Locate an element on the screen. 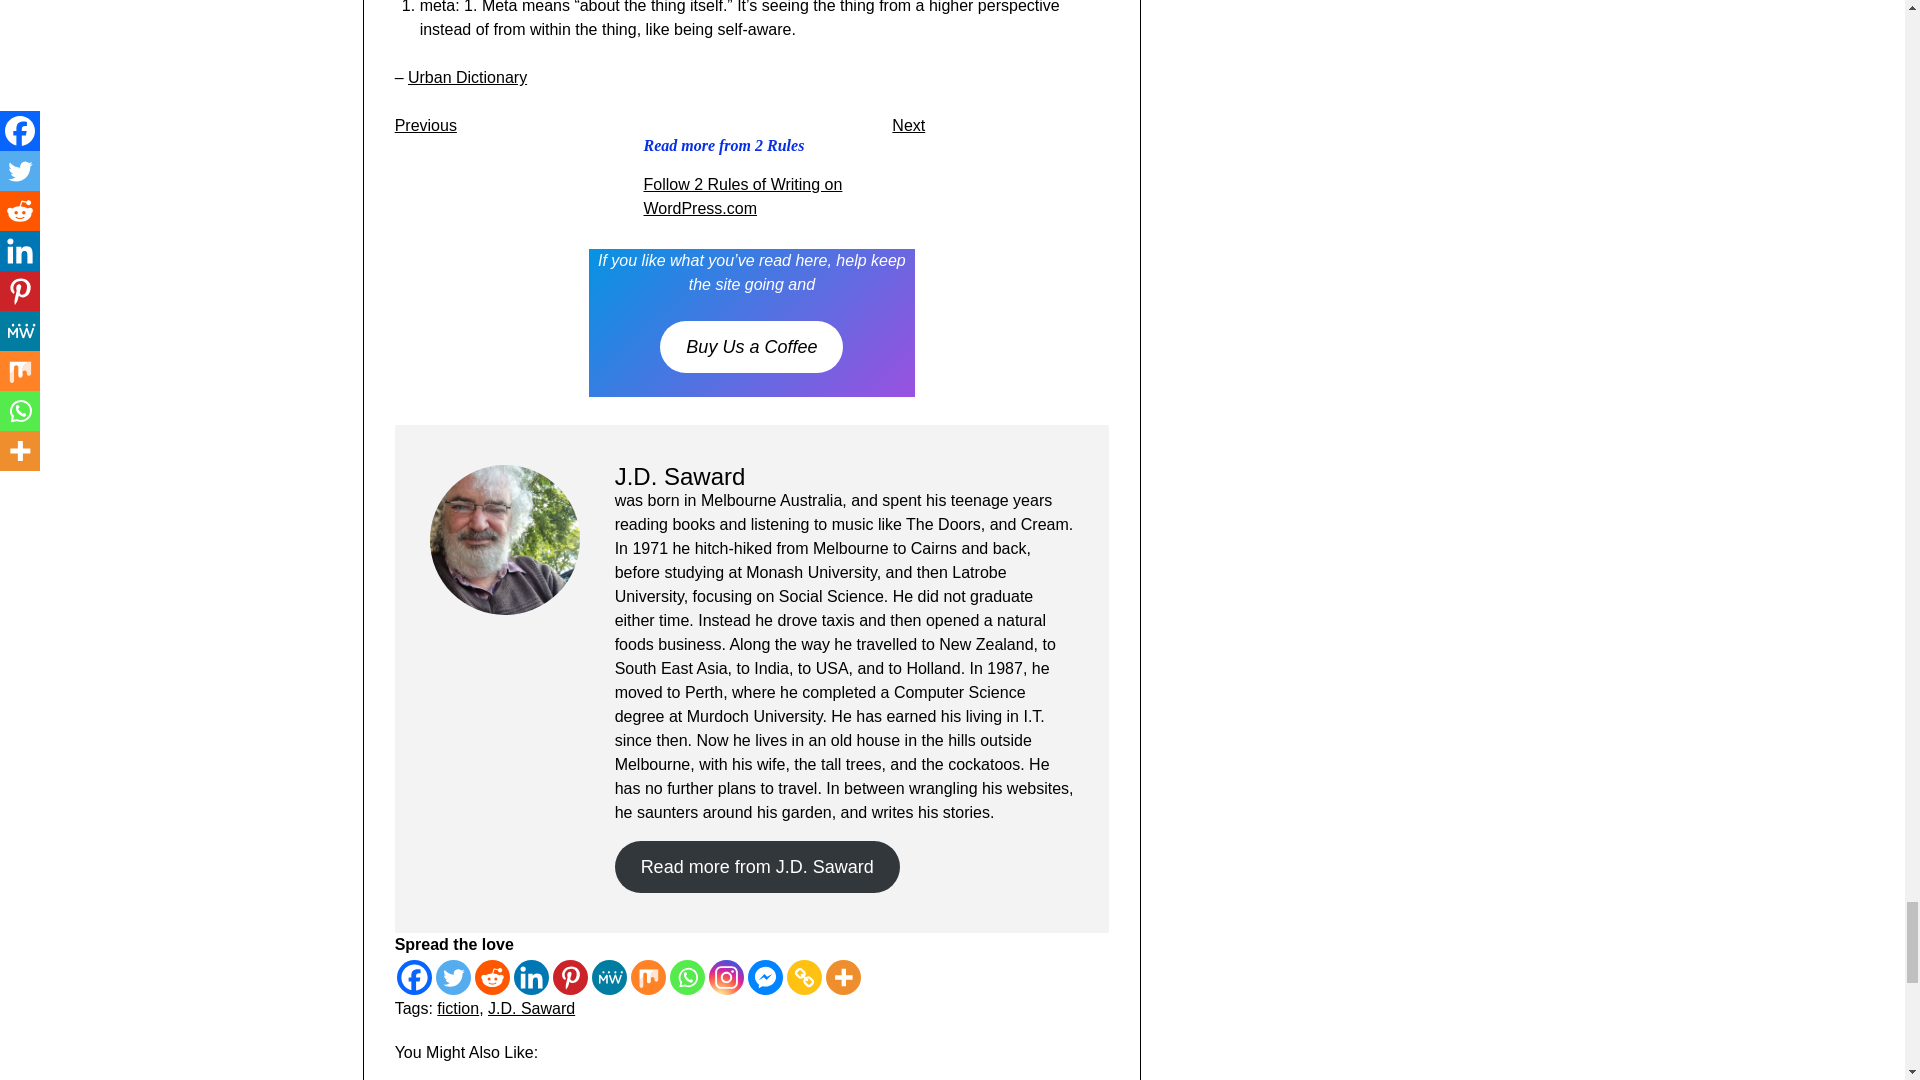 Image resolution: width=1920 pixels, height=1080 pixels. Read more from J.D. Saward is located at coordinates (757, 867).